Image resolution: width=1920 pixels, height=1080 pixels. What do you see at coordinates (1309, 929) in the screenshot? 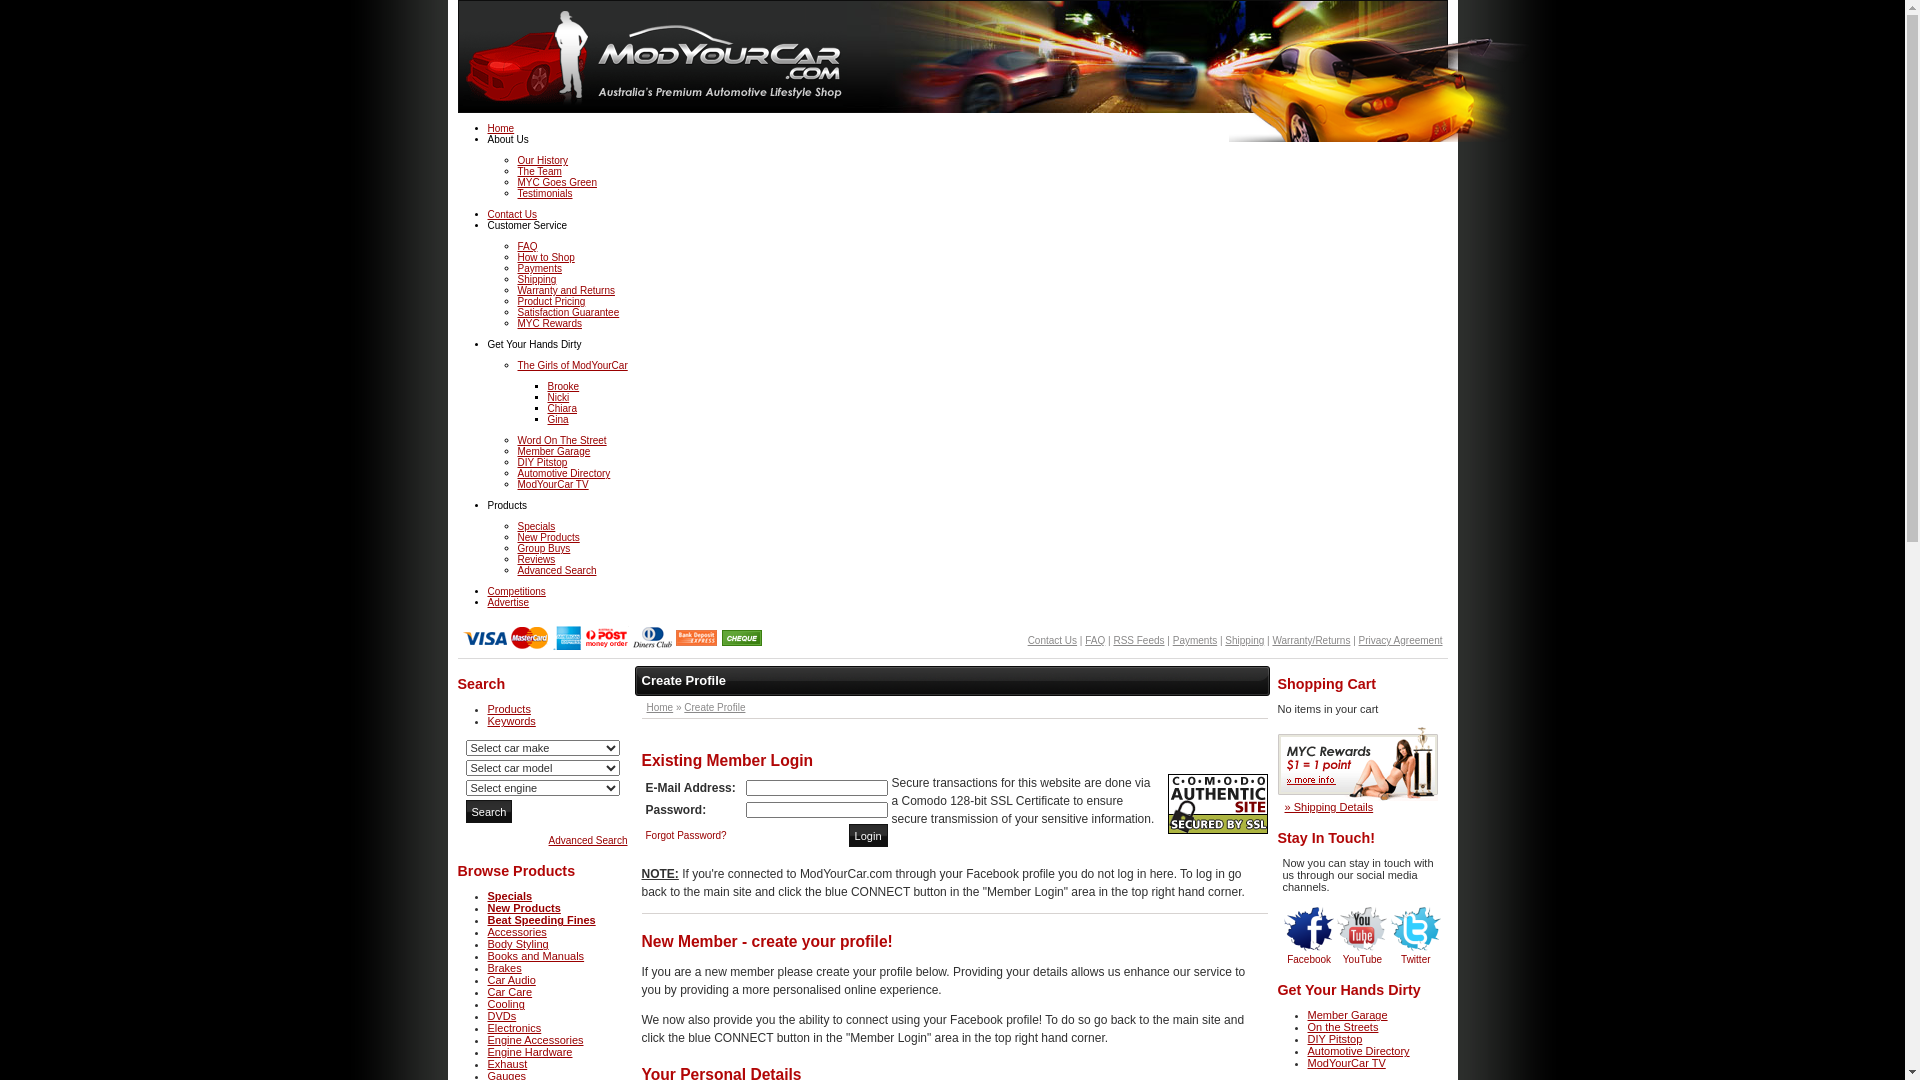
I see `Follow us on Facebook` at bounding box center [1309, 929].